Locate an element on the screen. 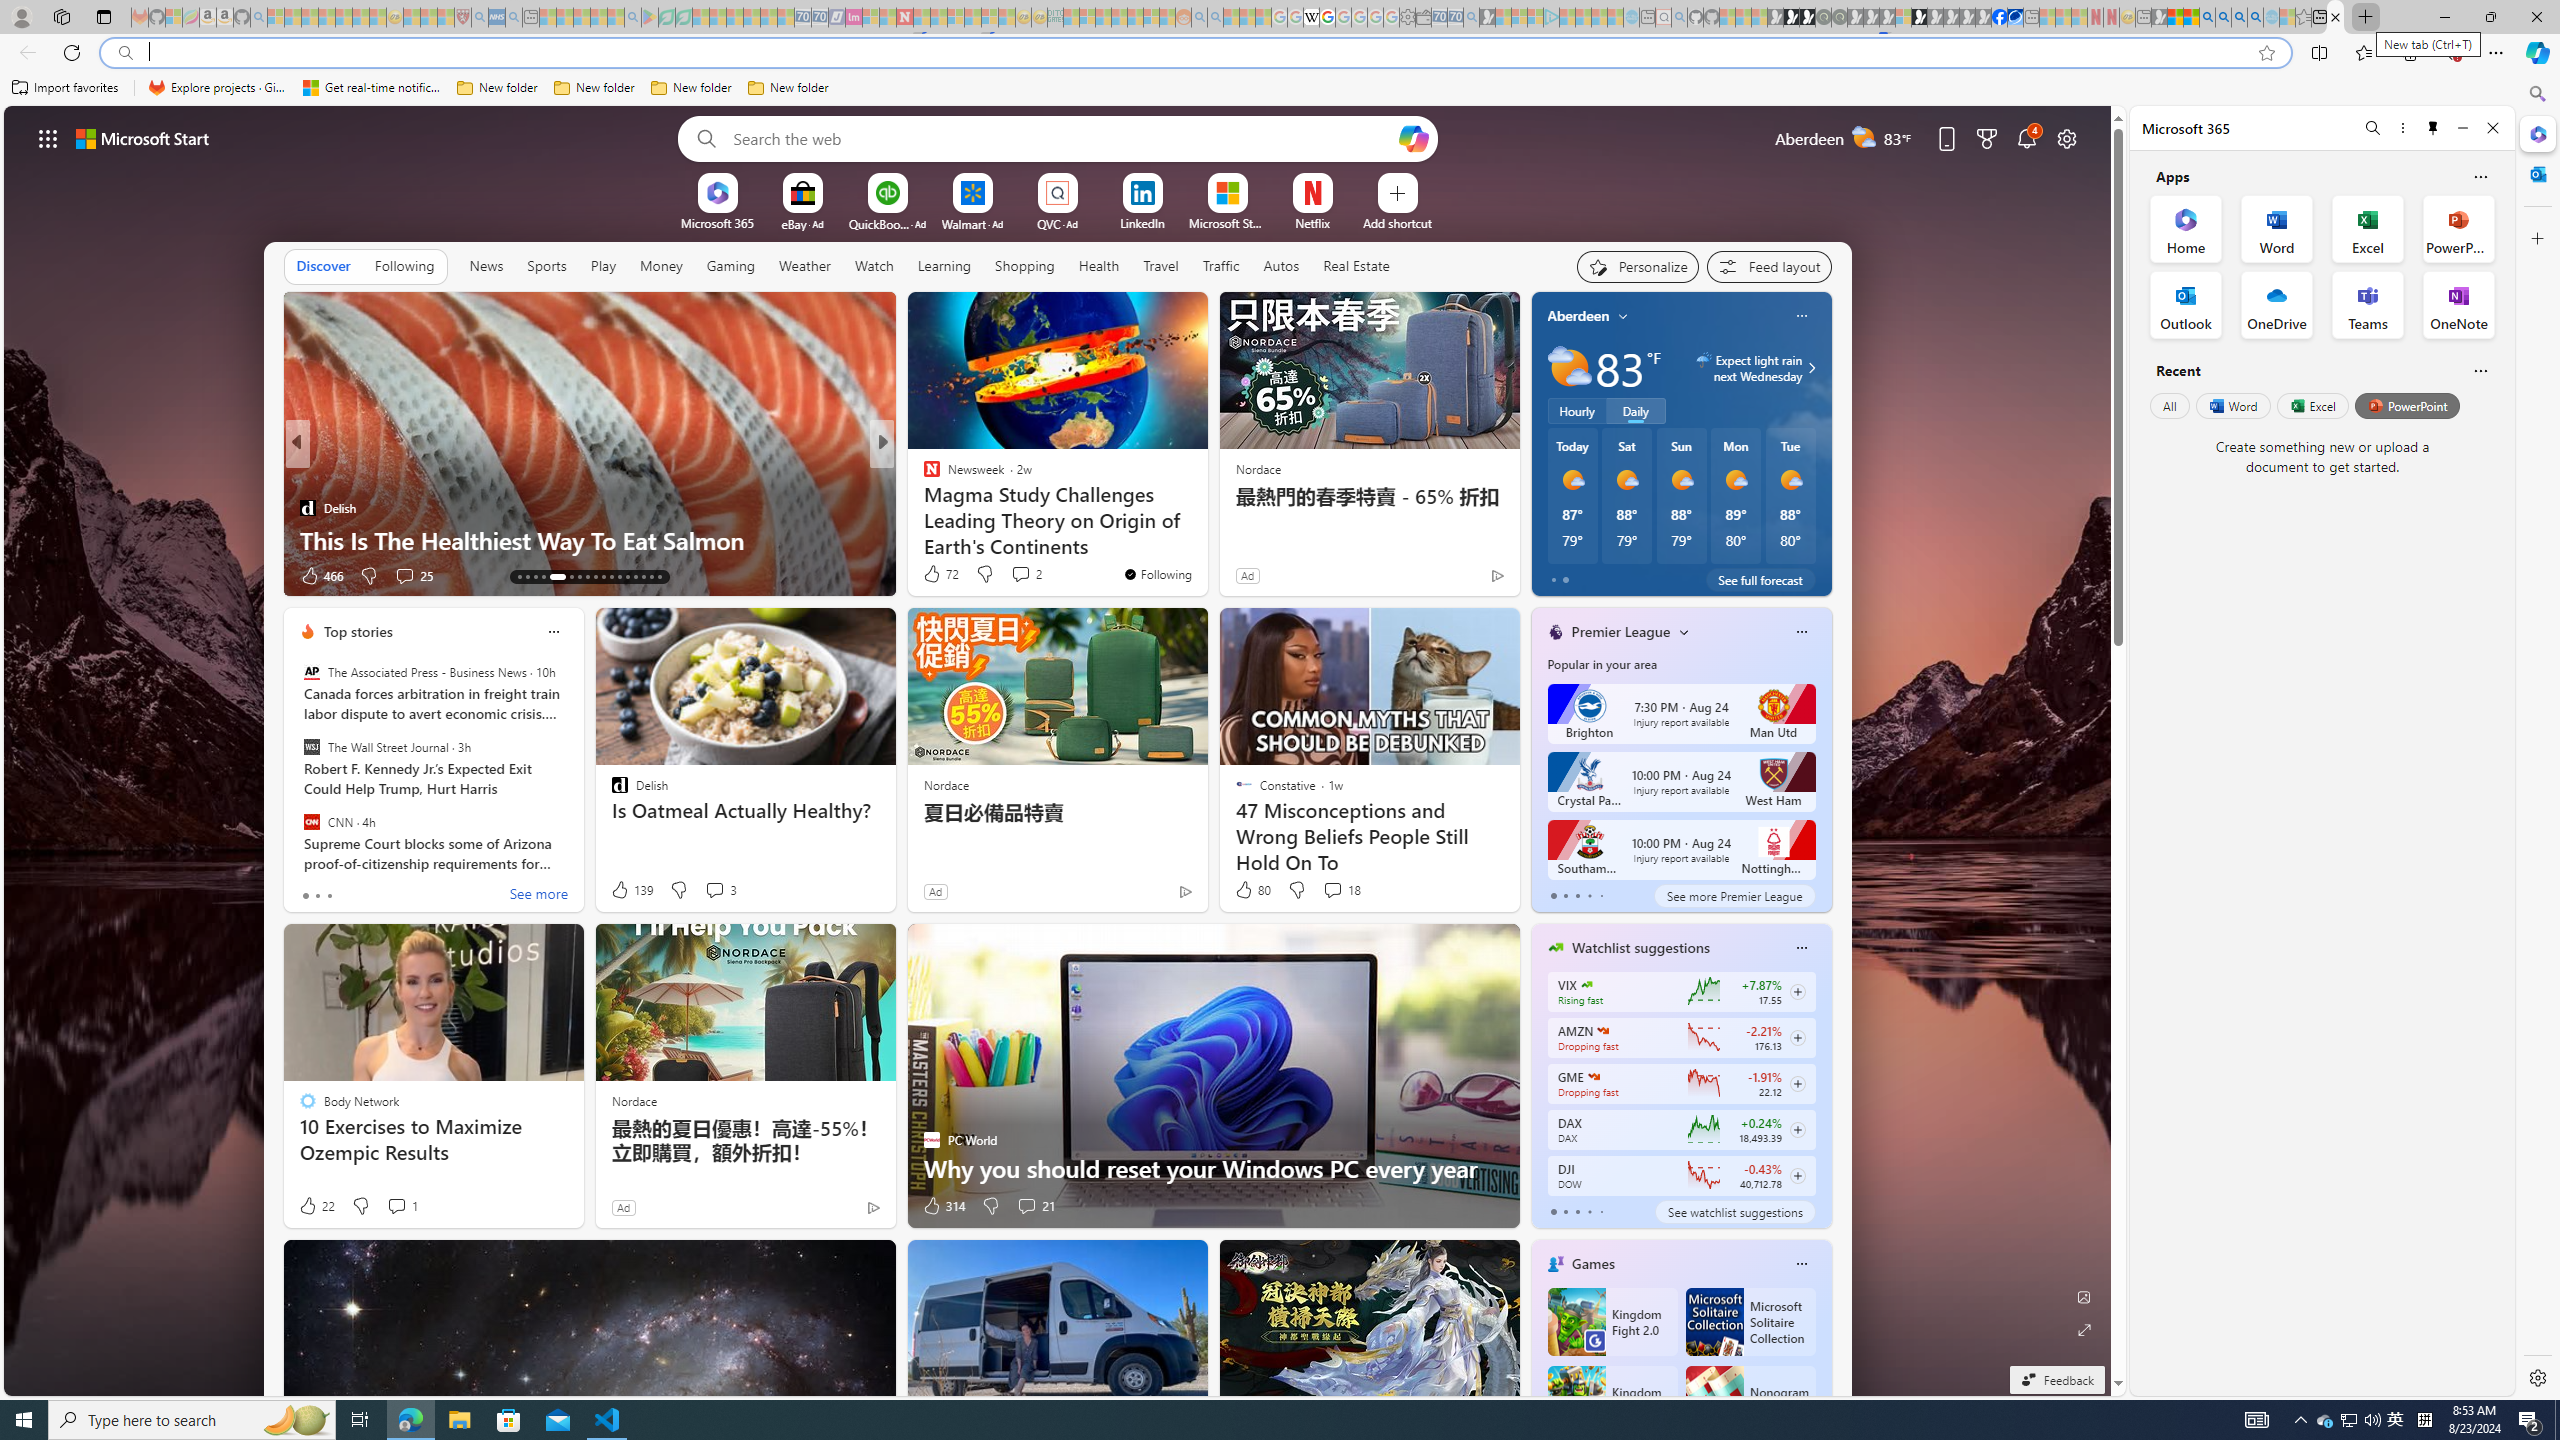 The height and width of the screenshot is (1440, 2560). 223 Like is located at coordinates (936, 576).